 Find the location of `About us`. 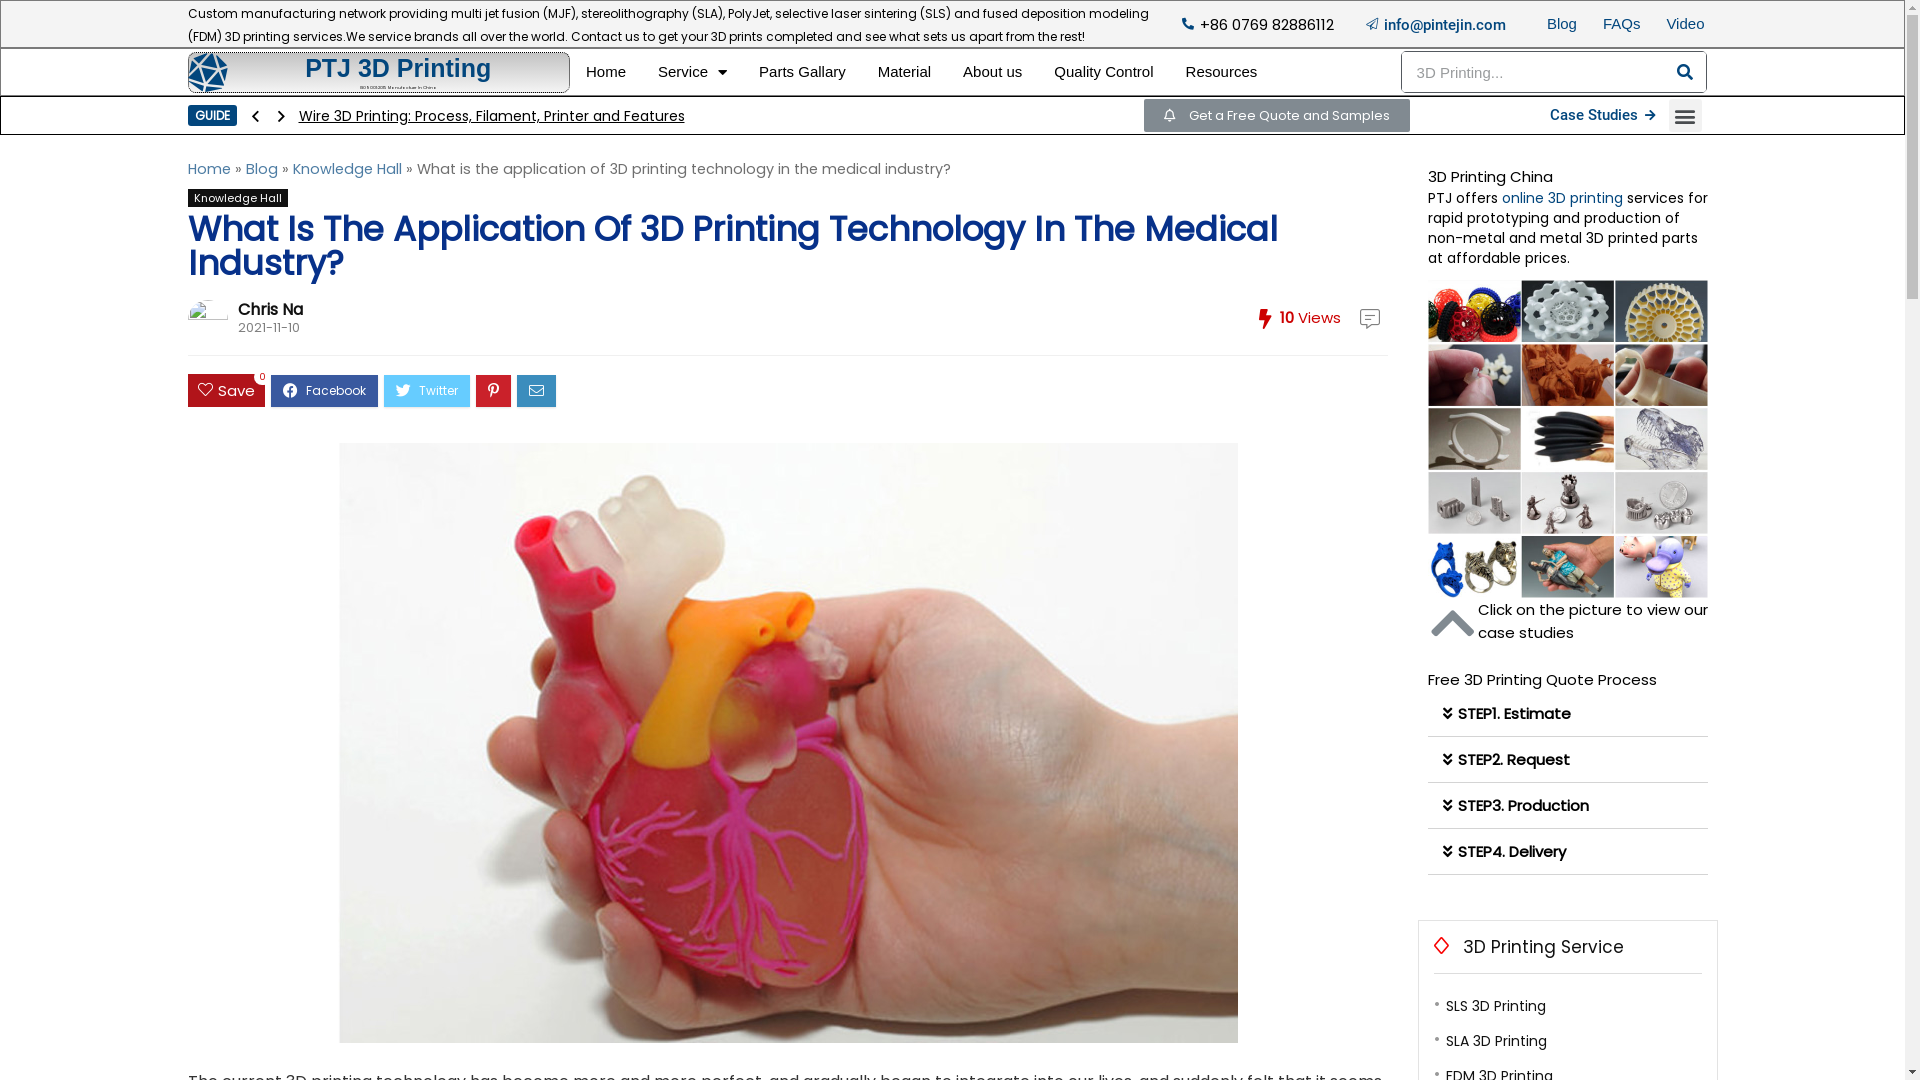

About us is located at coordinates (992, 72).